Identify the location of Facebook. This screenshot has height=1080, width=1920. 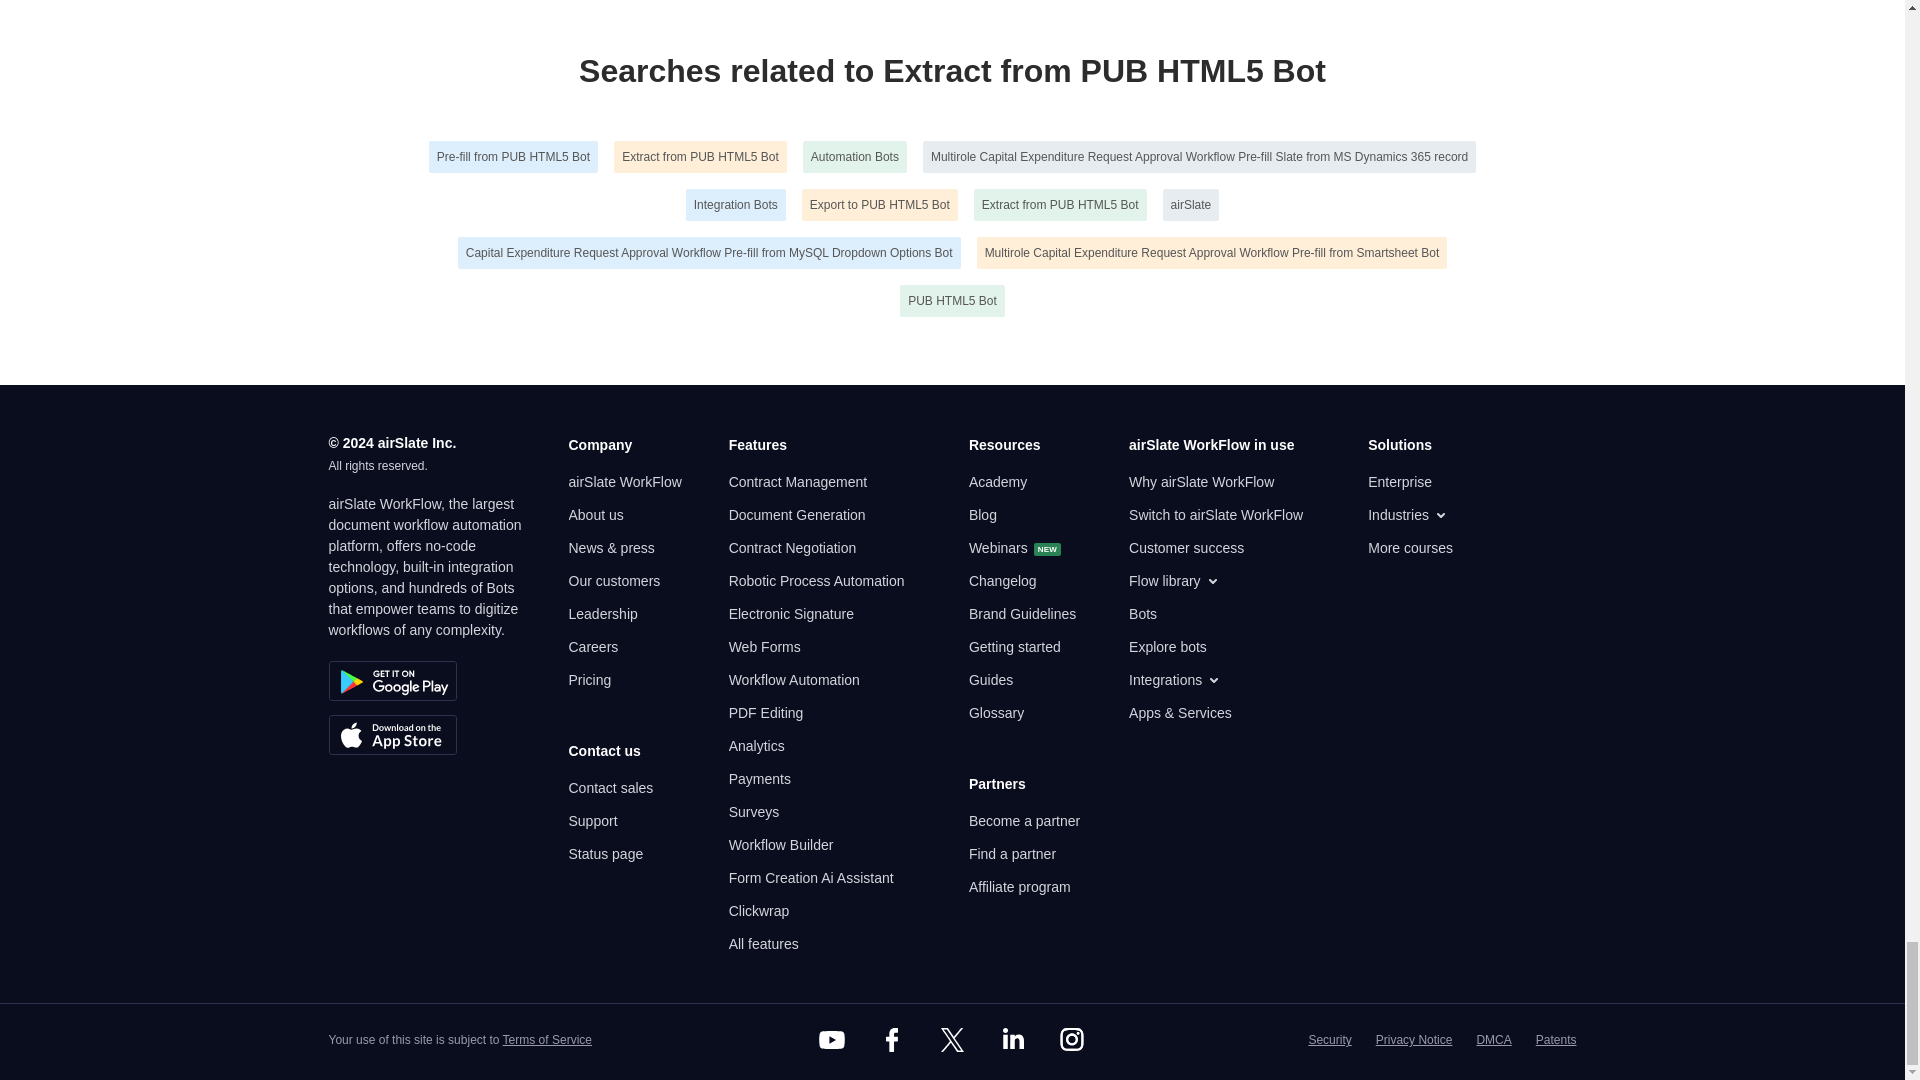
(891, 1040).